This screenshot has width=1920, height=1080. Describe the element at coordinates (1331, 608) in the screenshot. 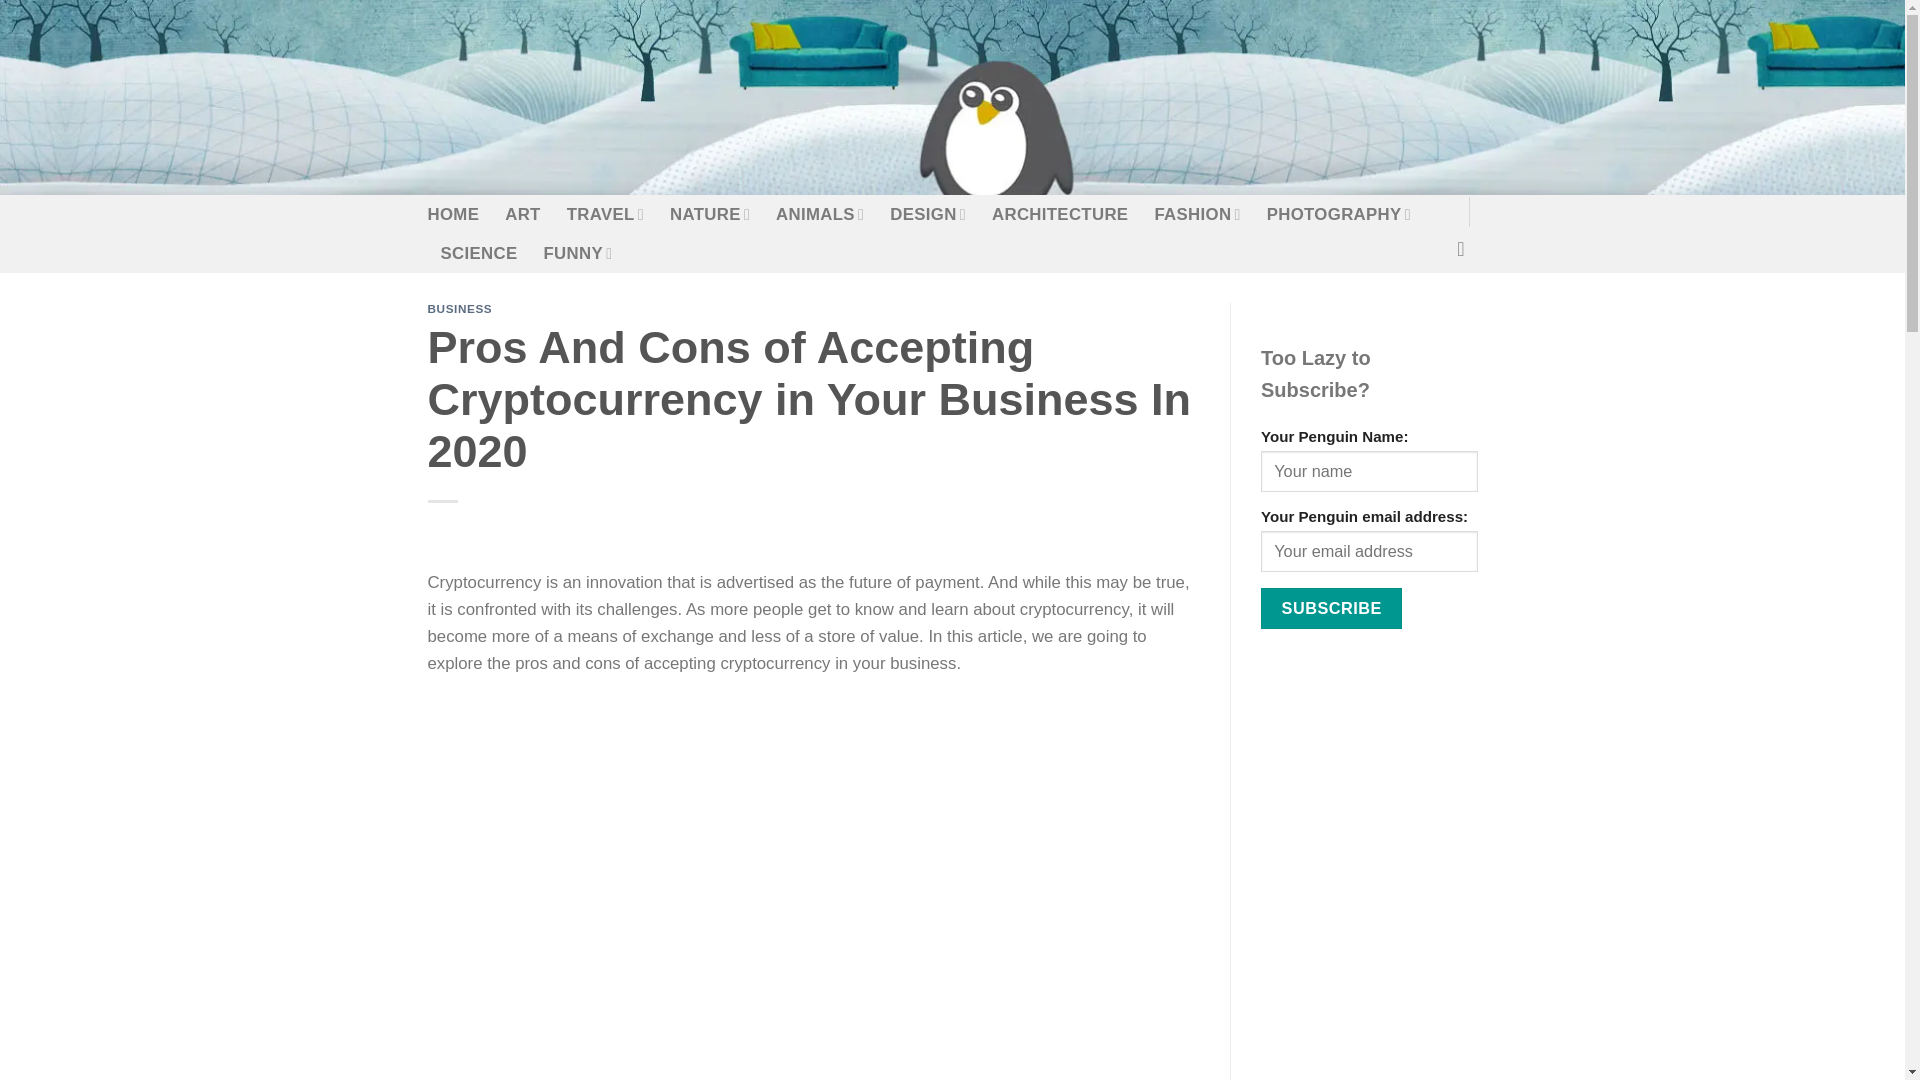

I see `Subscribe` at that location.